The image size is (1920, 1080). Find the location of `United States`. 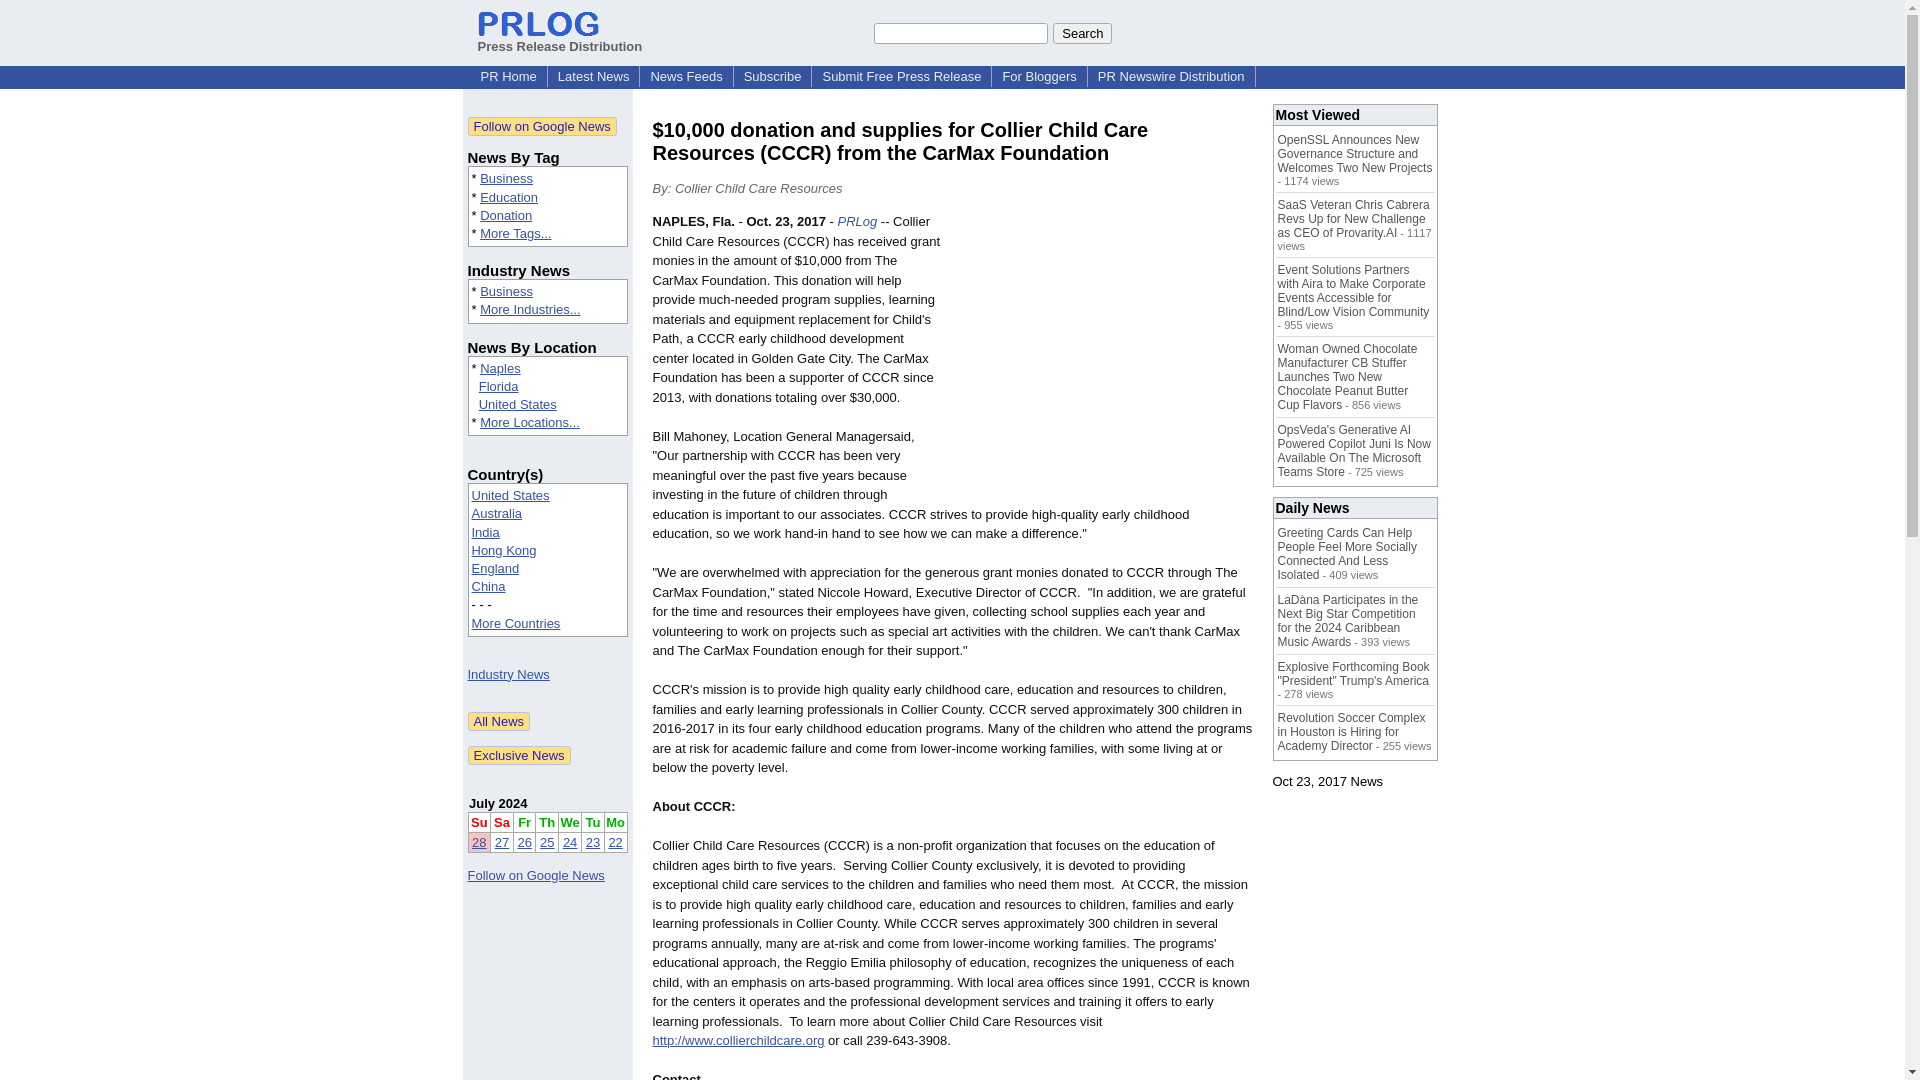

United States is located at coordinates (517, 404).